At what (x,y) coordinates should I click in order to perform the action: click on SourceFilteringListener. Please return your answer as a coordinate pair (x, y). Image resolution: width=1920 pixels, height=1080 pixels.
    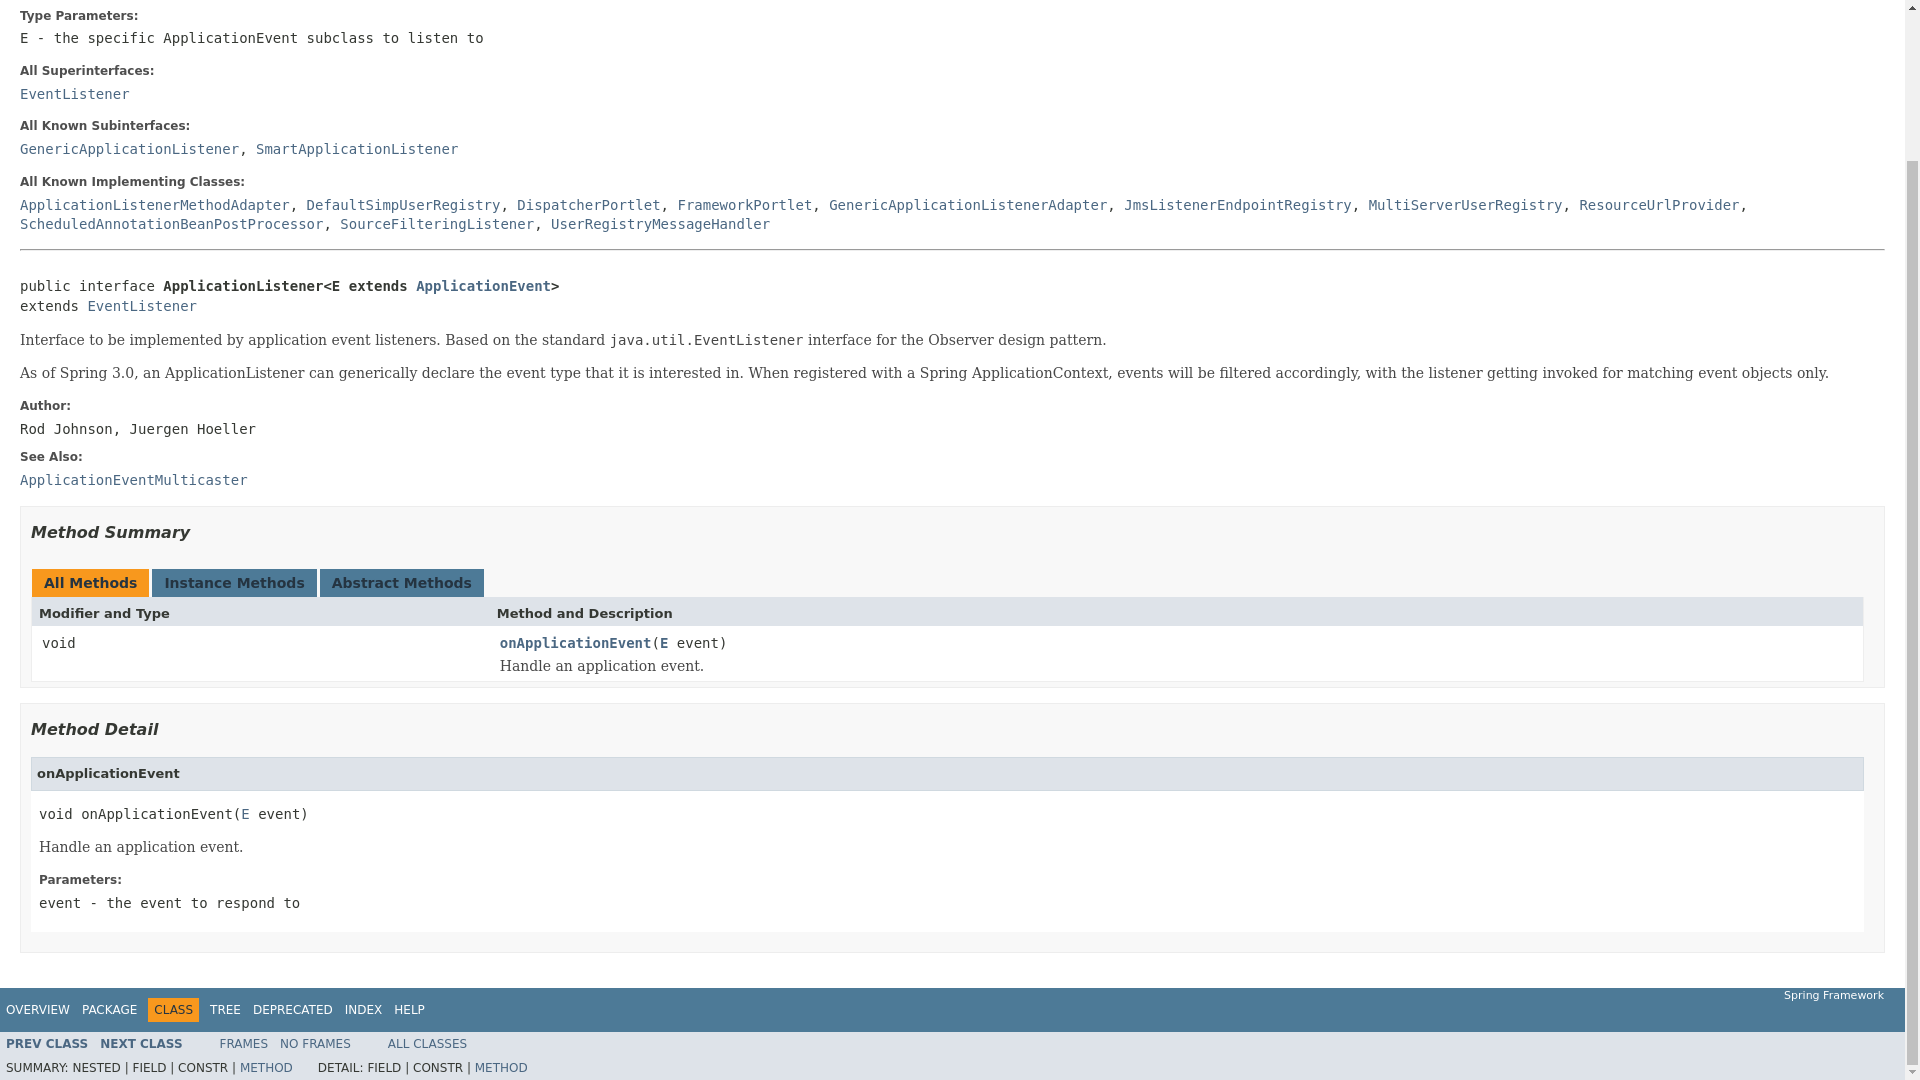
    Looking at the image, I should click on (436, 224).